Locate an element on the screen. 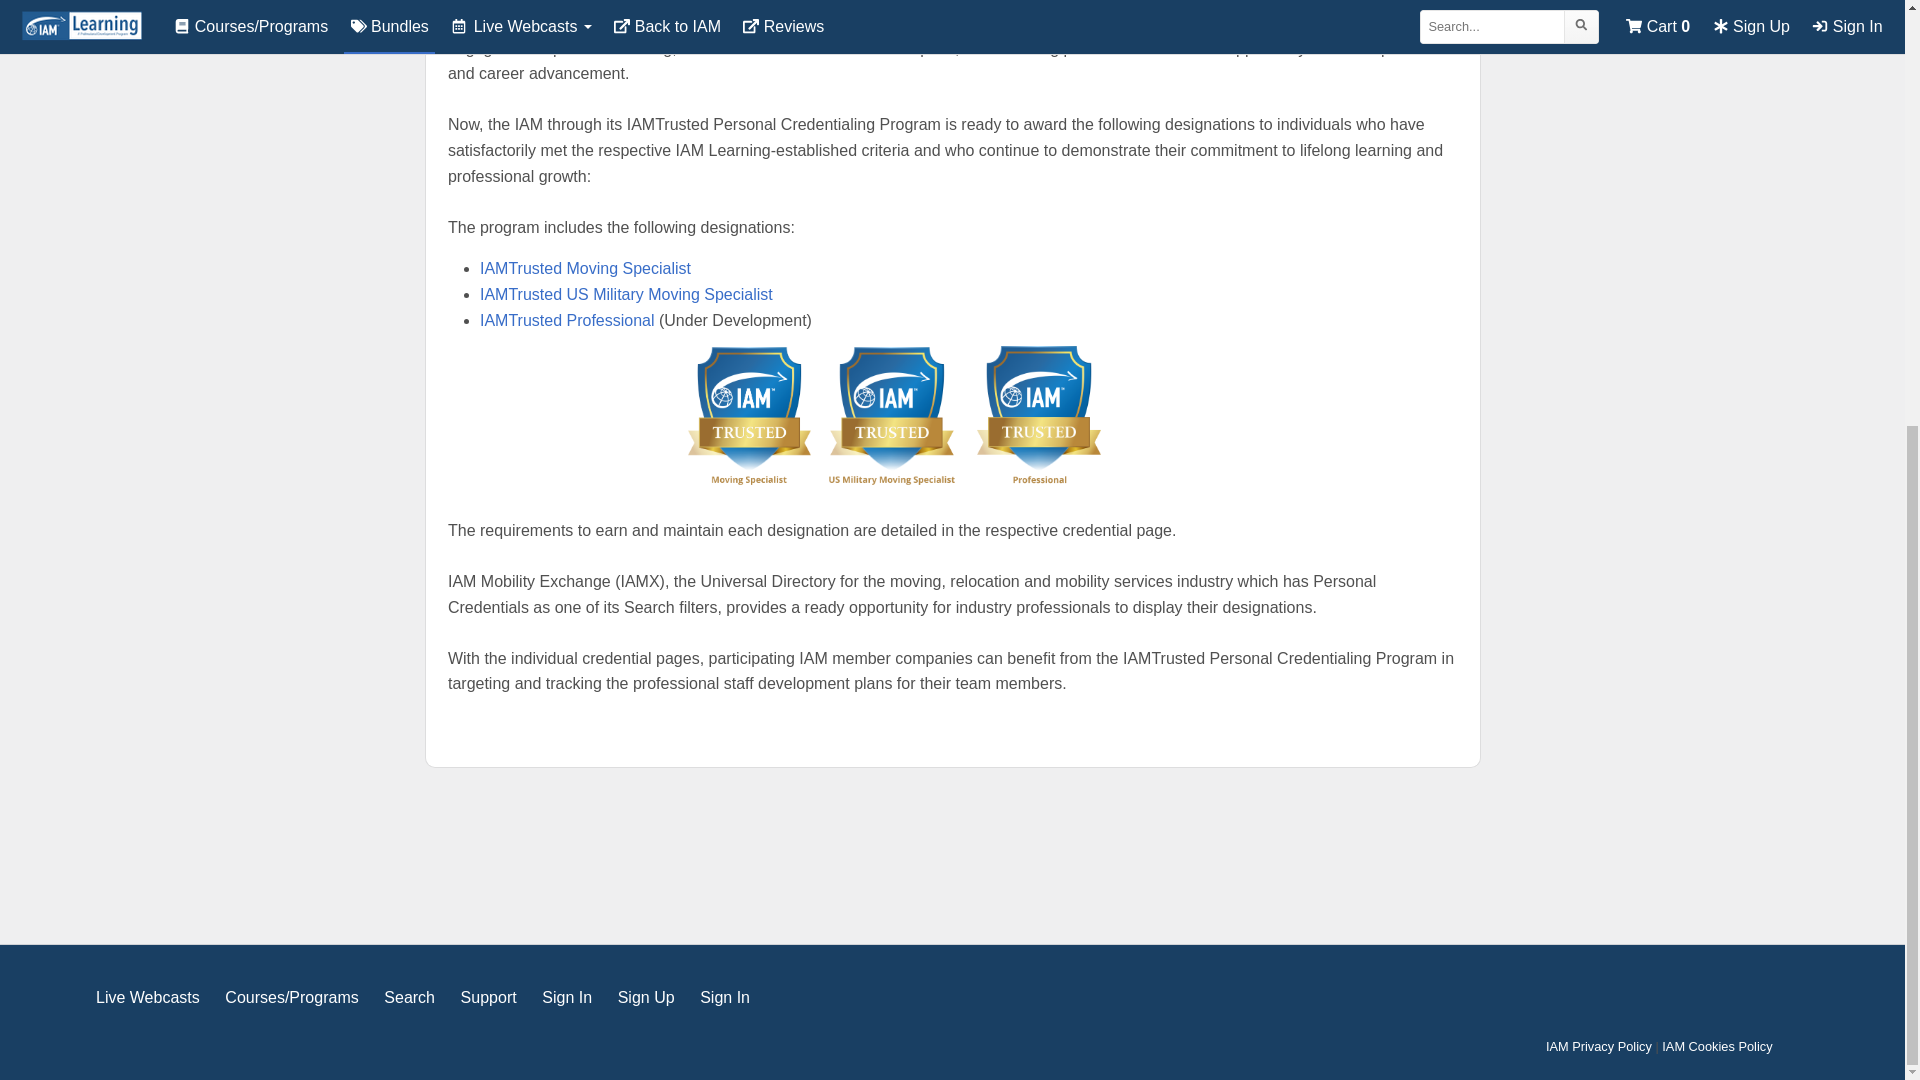 This screenshot has height=1080, width=1920. Live Webcasts is located at coordinates (148, 997).